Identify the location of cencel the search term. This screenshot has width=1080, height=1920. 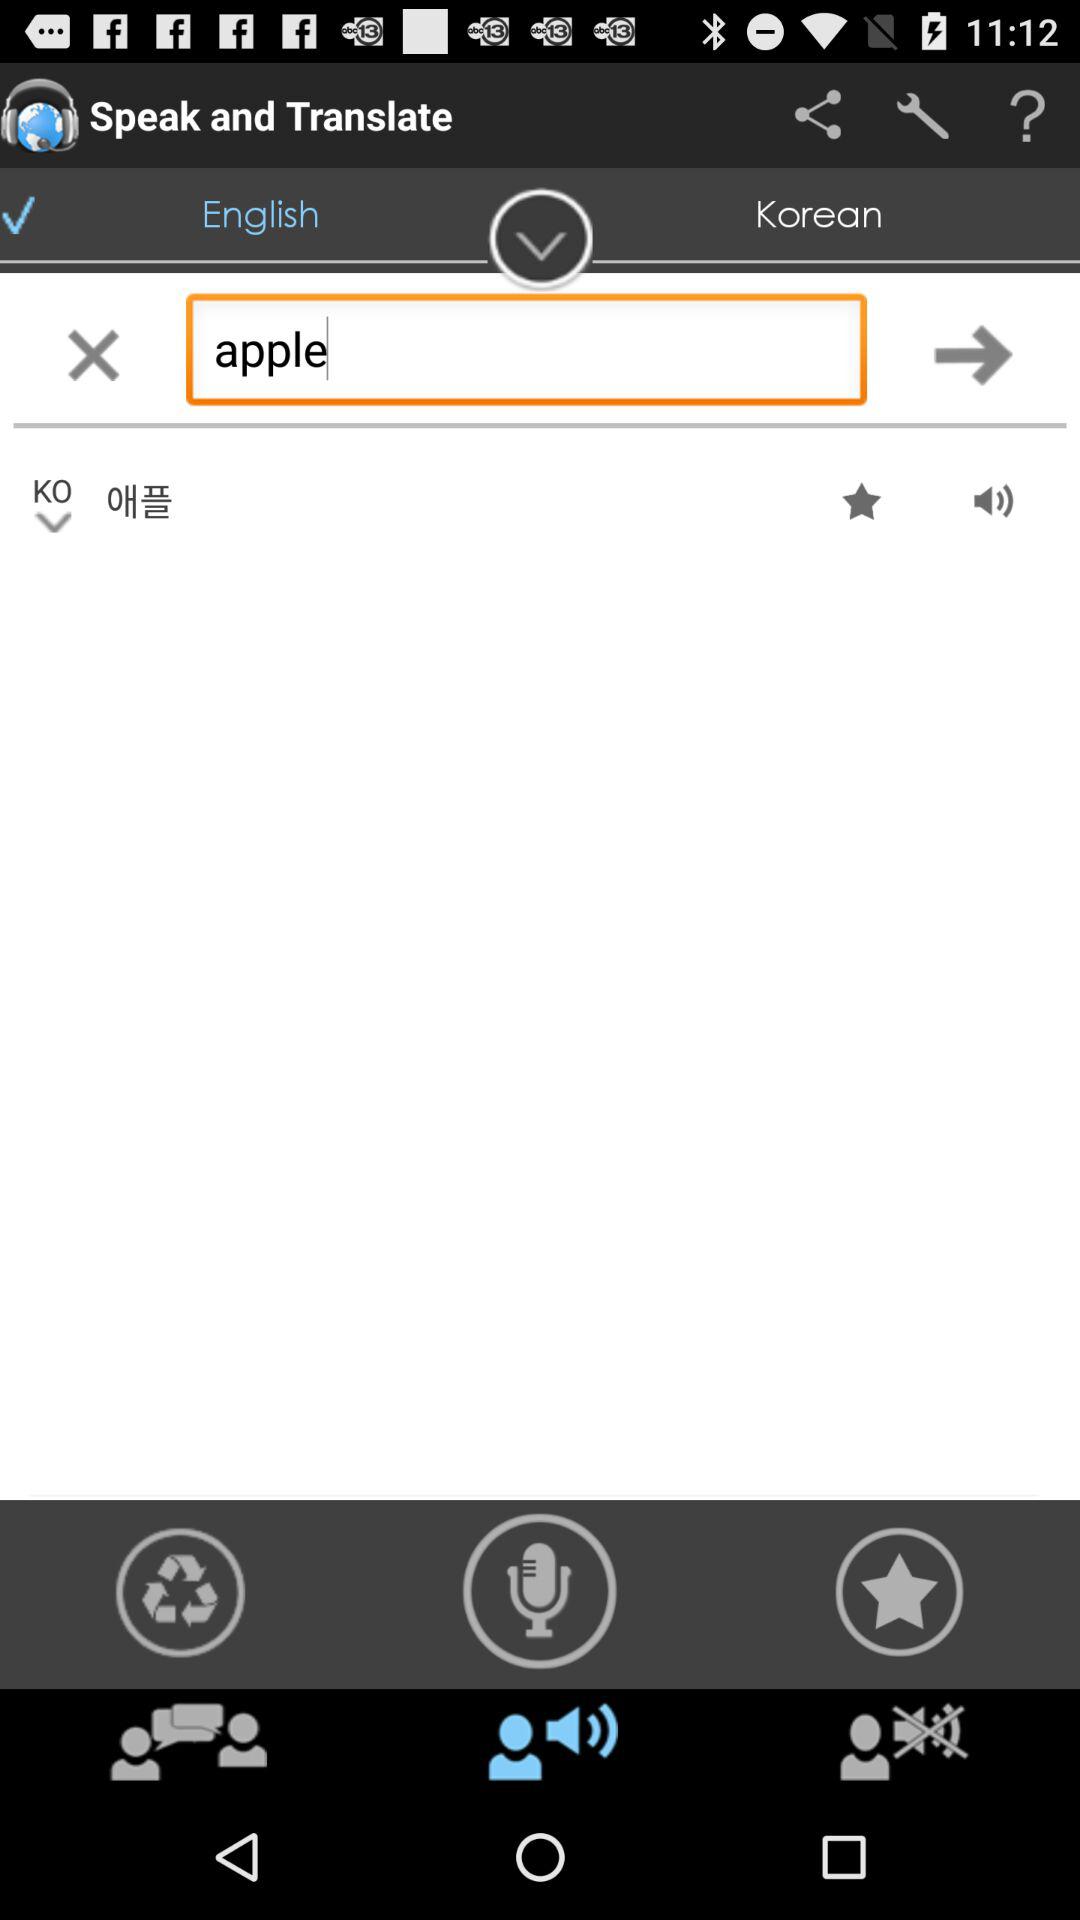
(93, 354).